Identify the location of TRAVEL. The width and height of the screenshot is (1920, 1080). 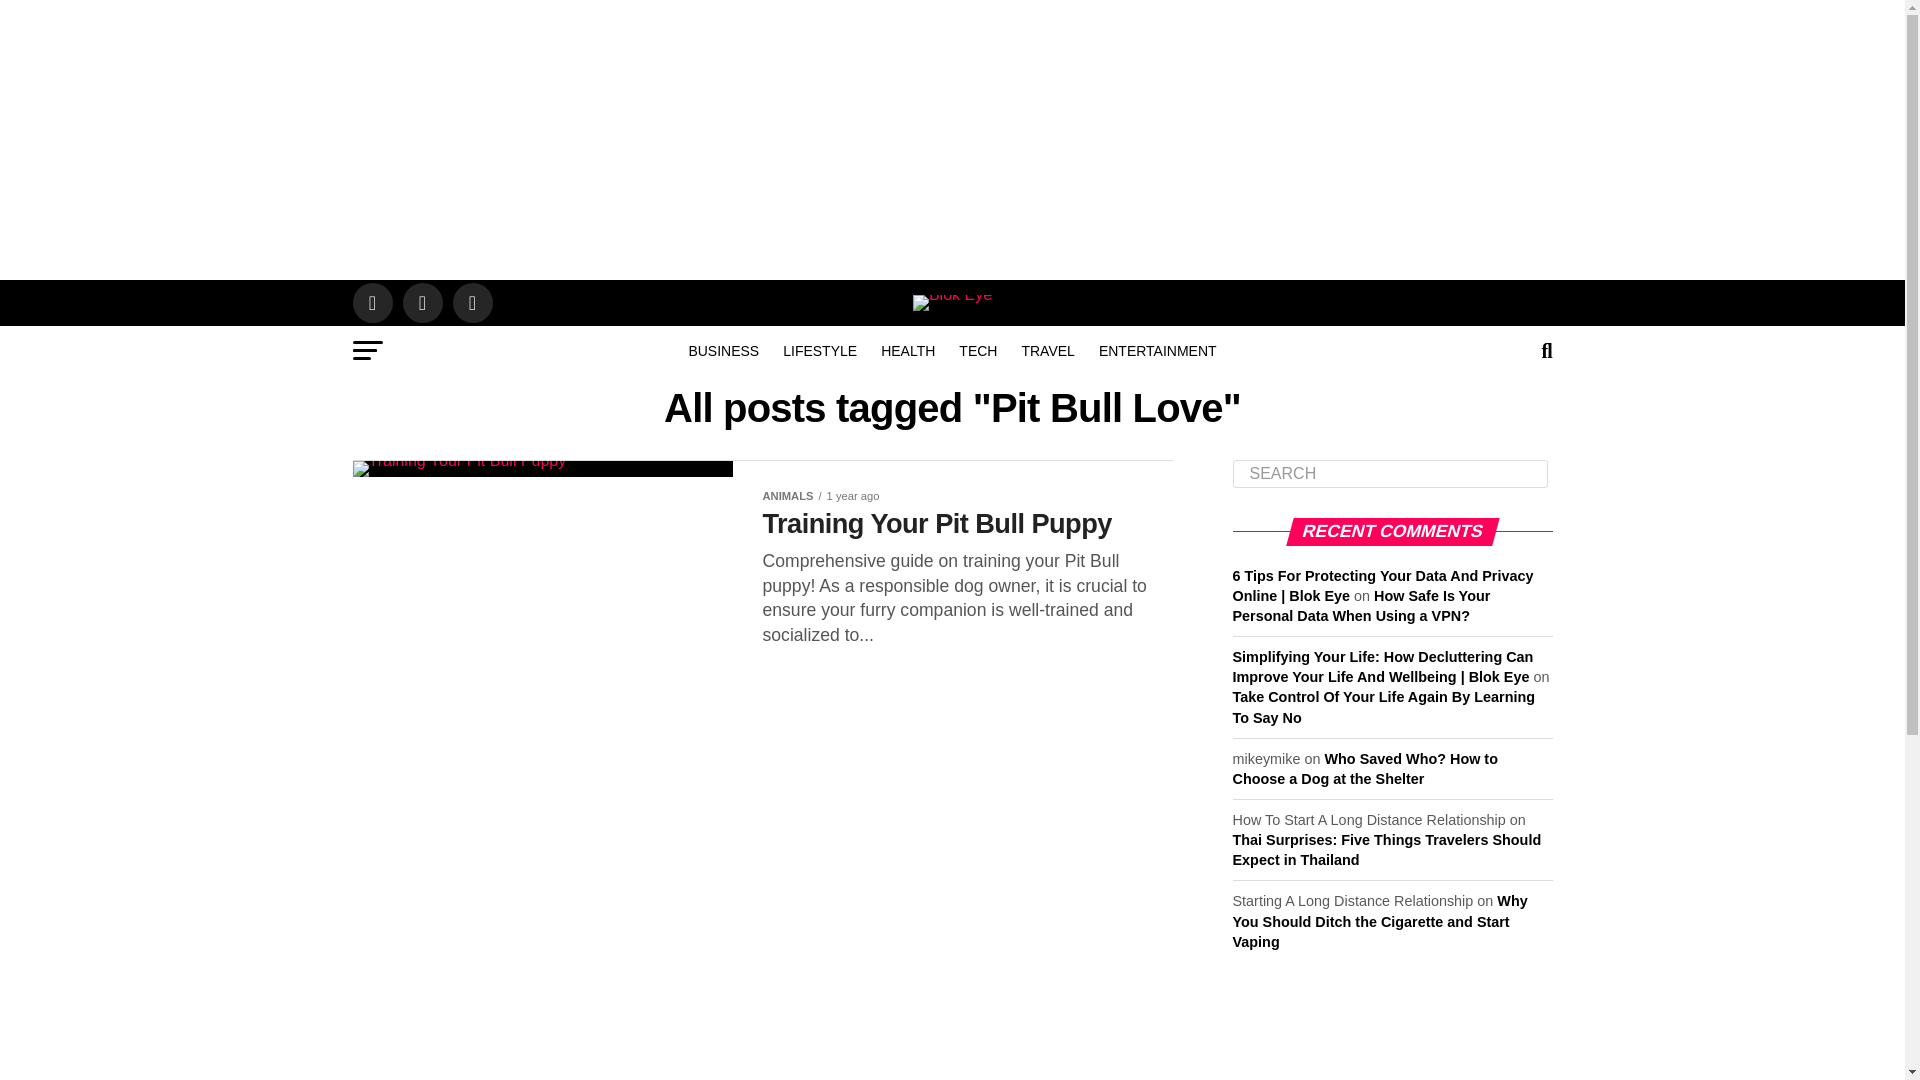
(1048, 350).